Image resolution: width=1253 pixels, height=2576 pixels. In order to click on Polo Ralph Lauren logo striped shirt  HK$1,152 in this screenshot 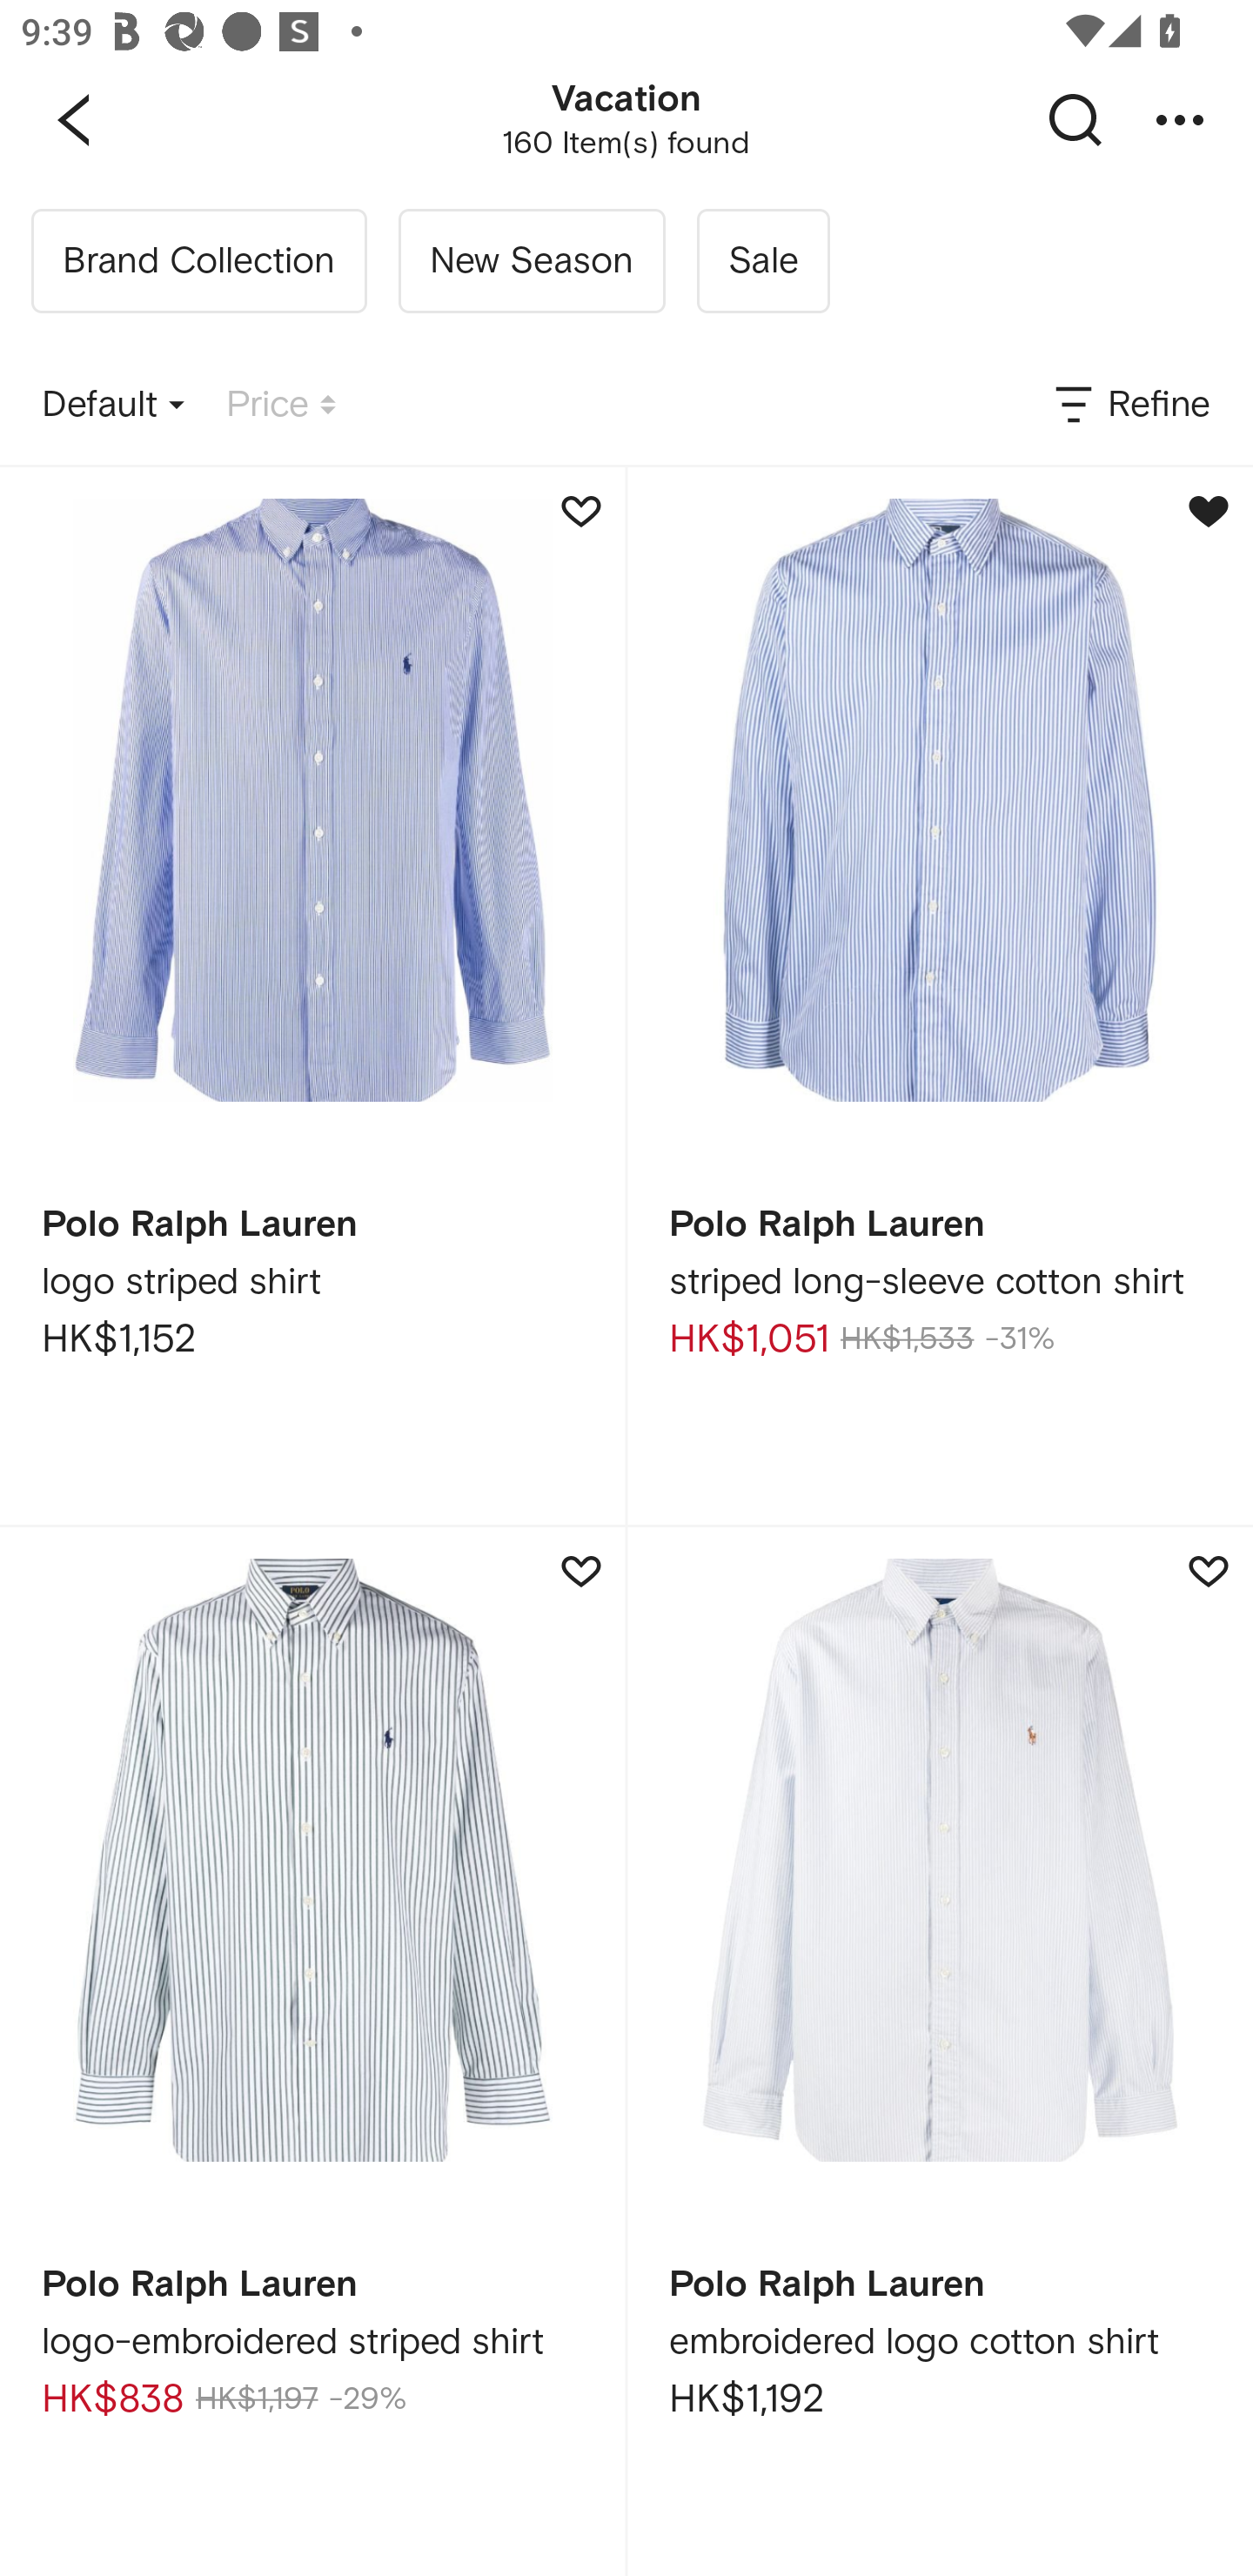, I will do `click(312, 996)`.